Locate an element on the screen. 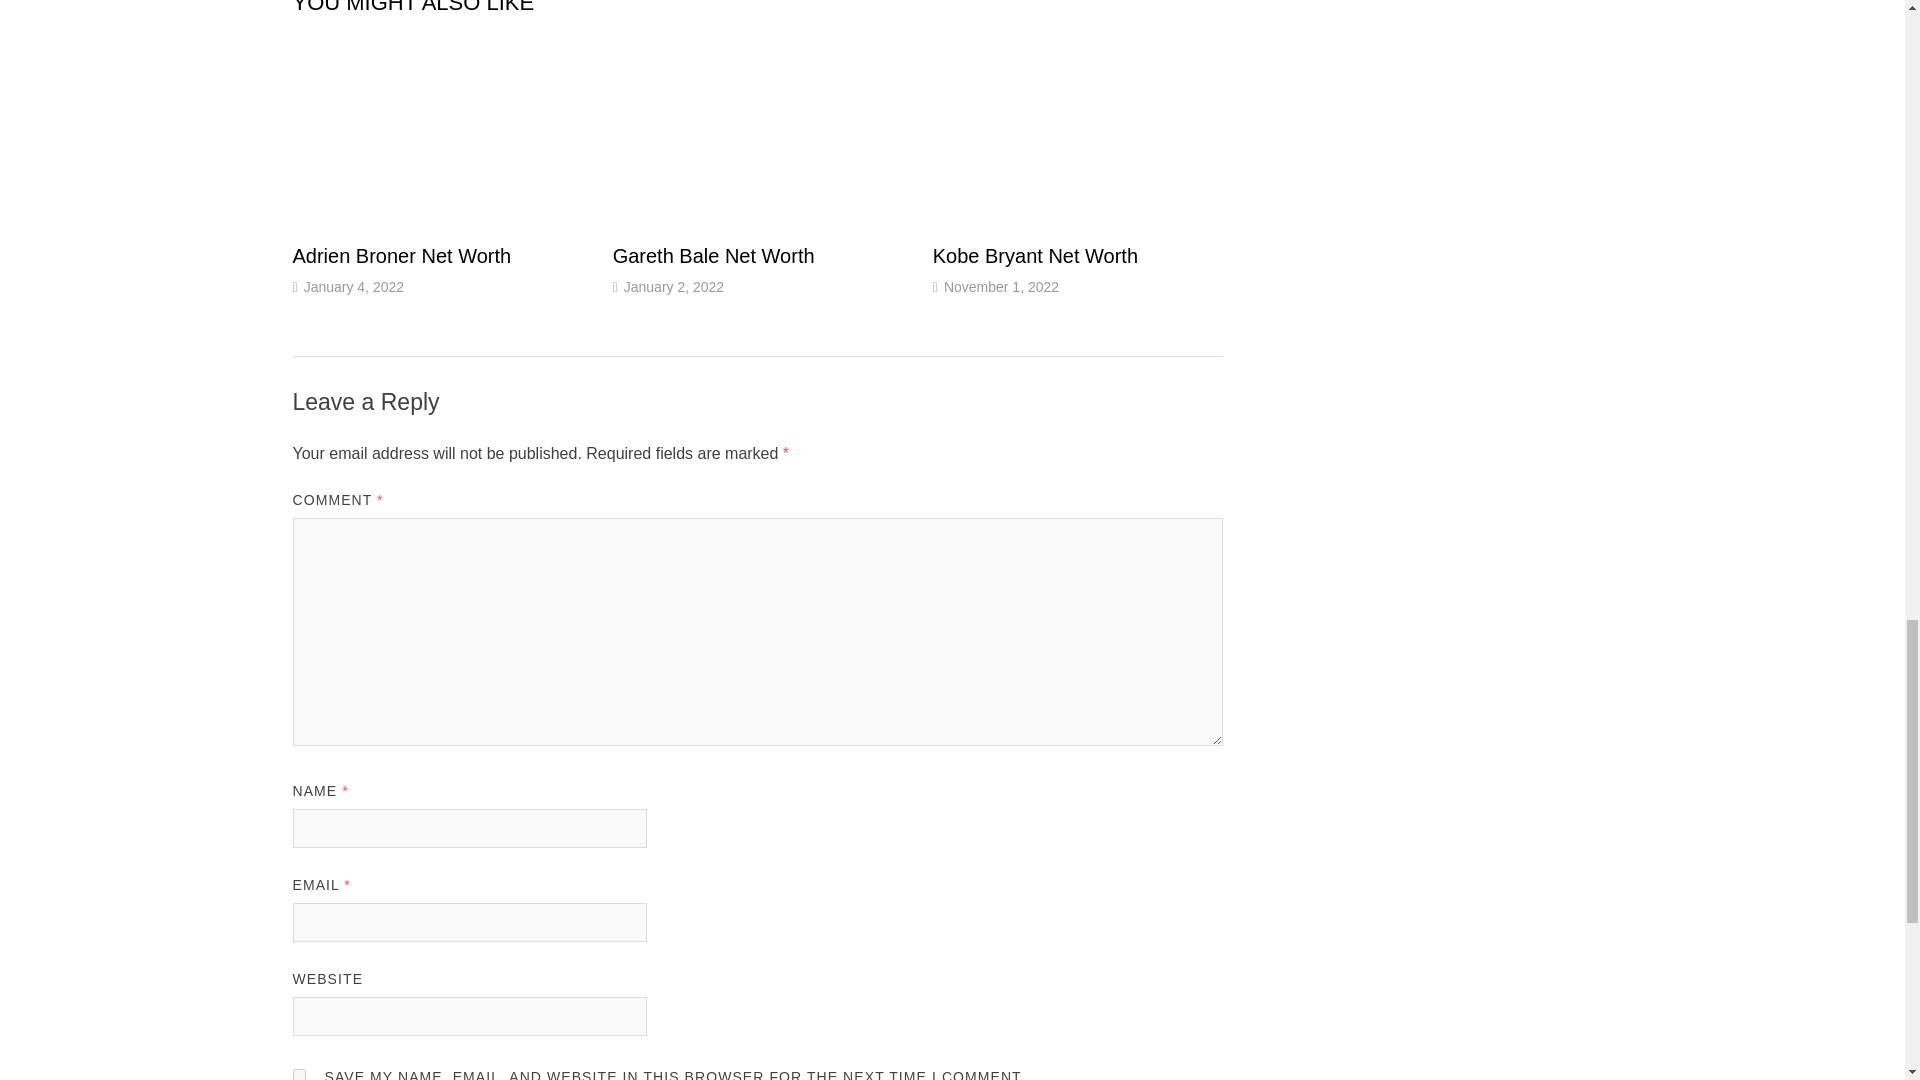 The image size is (1920, 1080). Gareth Bale Net Worth is located at coordinates (713, 256).